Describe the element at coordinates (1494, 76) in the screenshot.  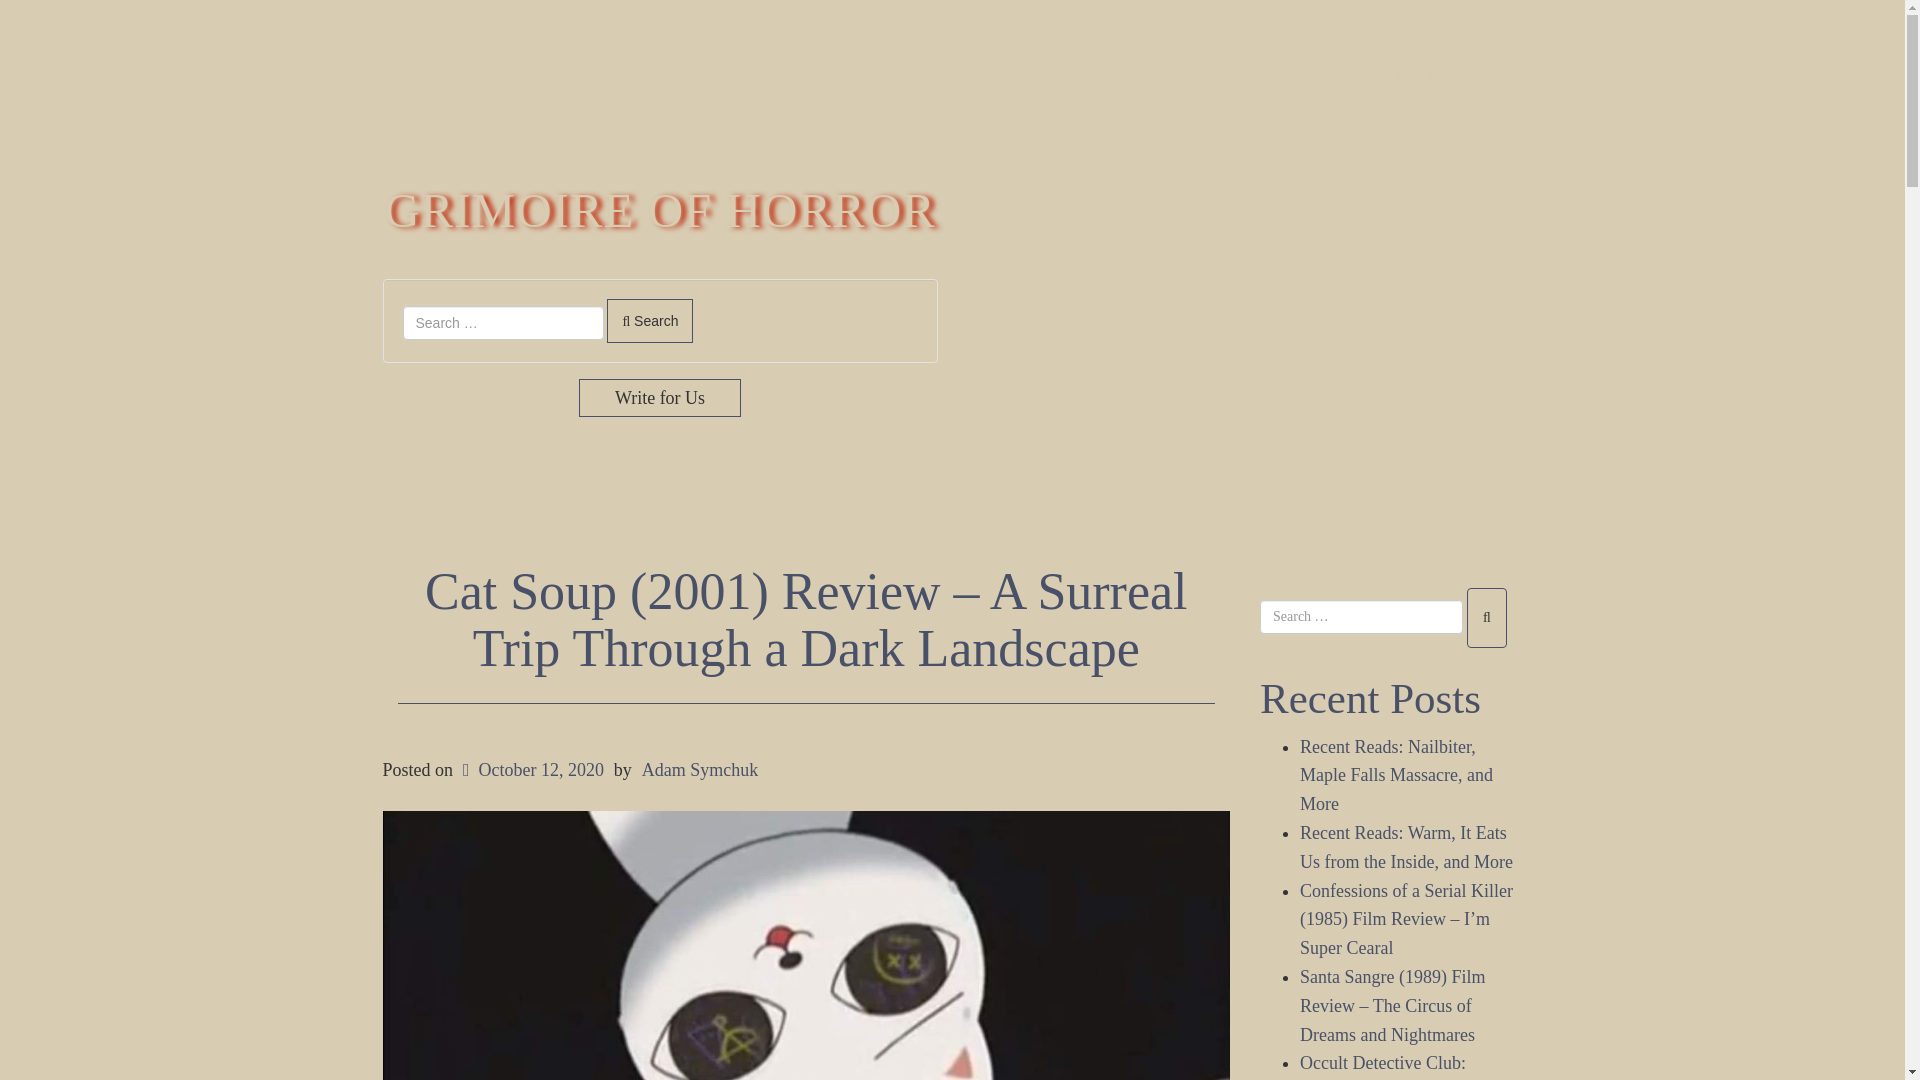
I see `Reddit` at that location.